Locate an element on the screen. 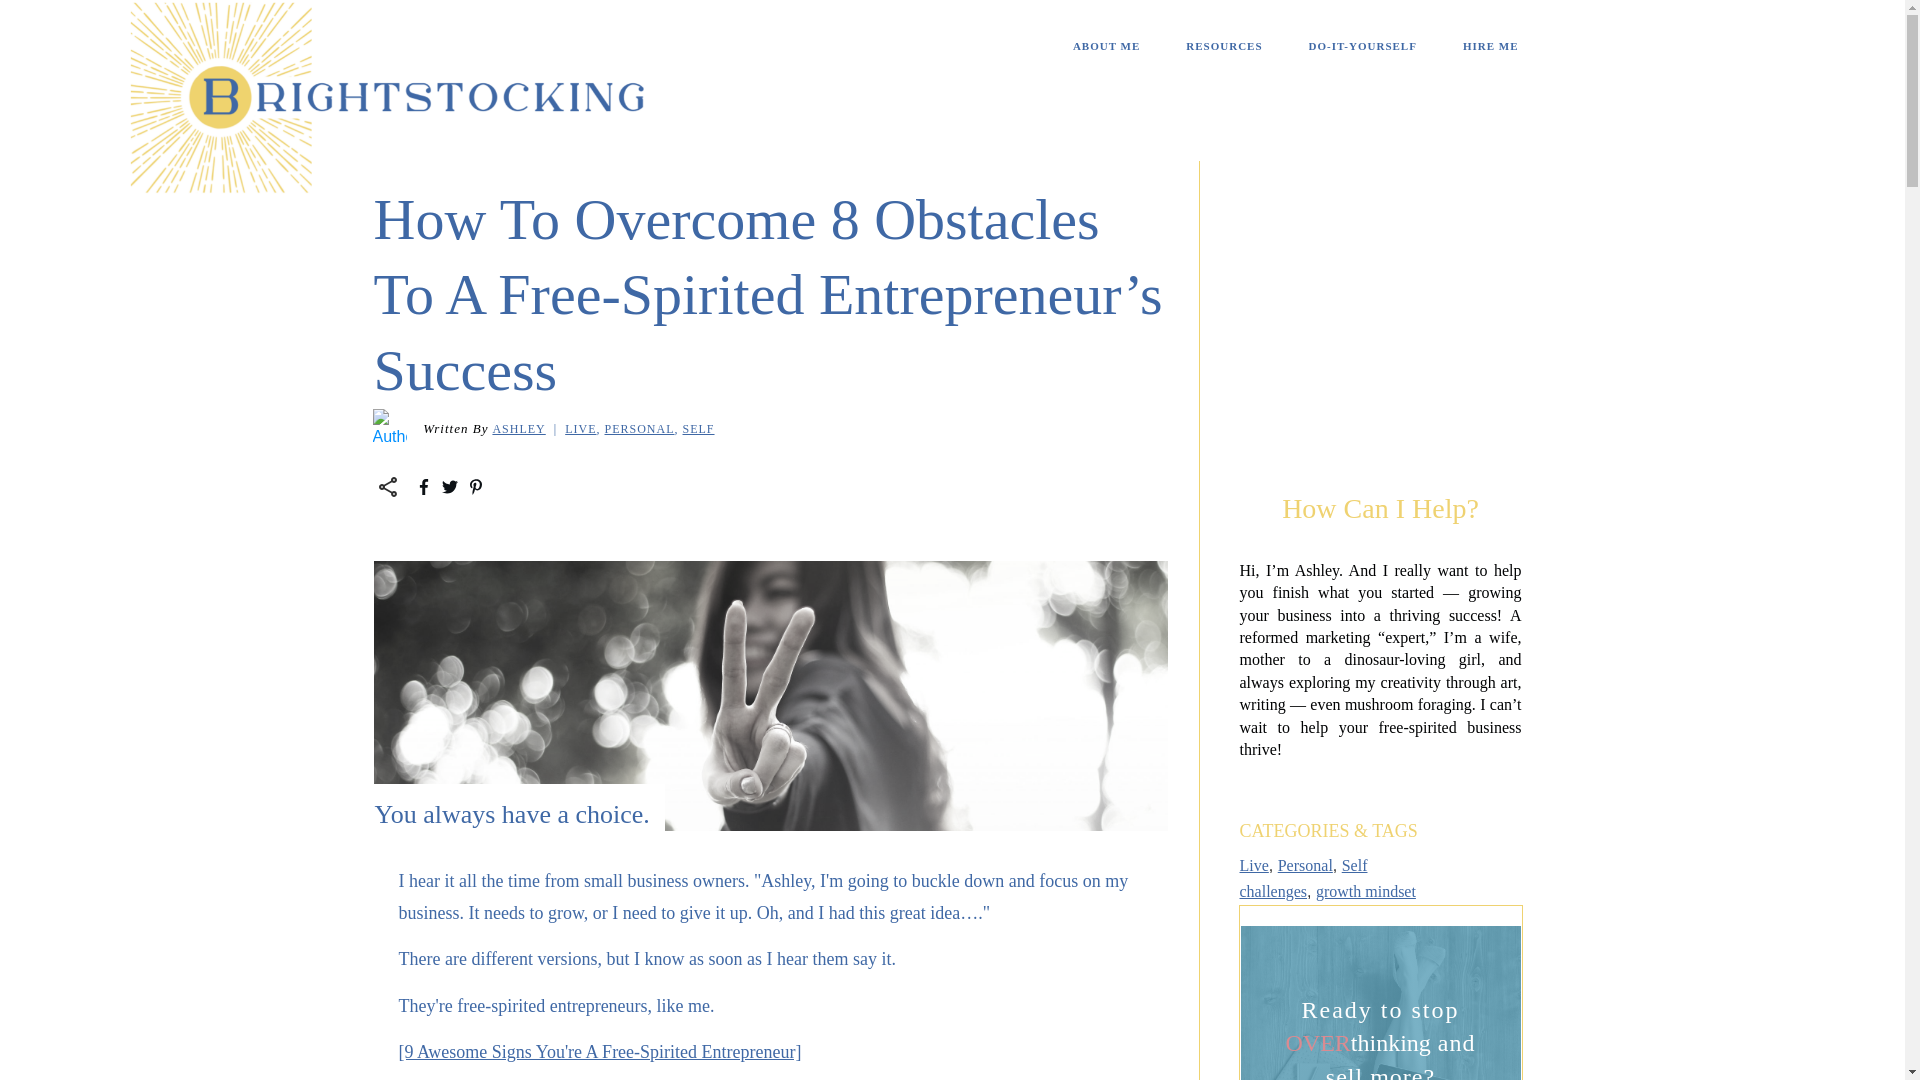 Image resolution: width=1920 pixels, height=1080 pixels. PERSONAL is located at coordinates (638, 429).